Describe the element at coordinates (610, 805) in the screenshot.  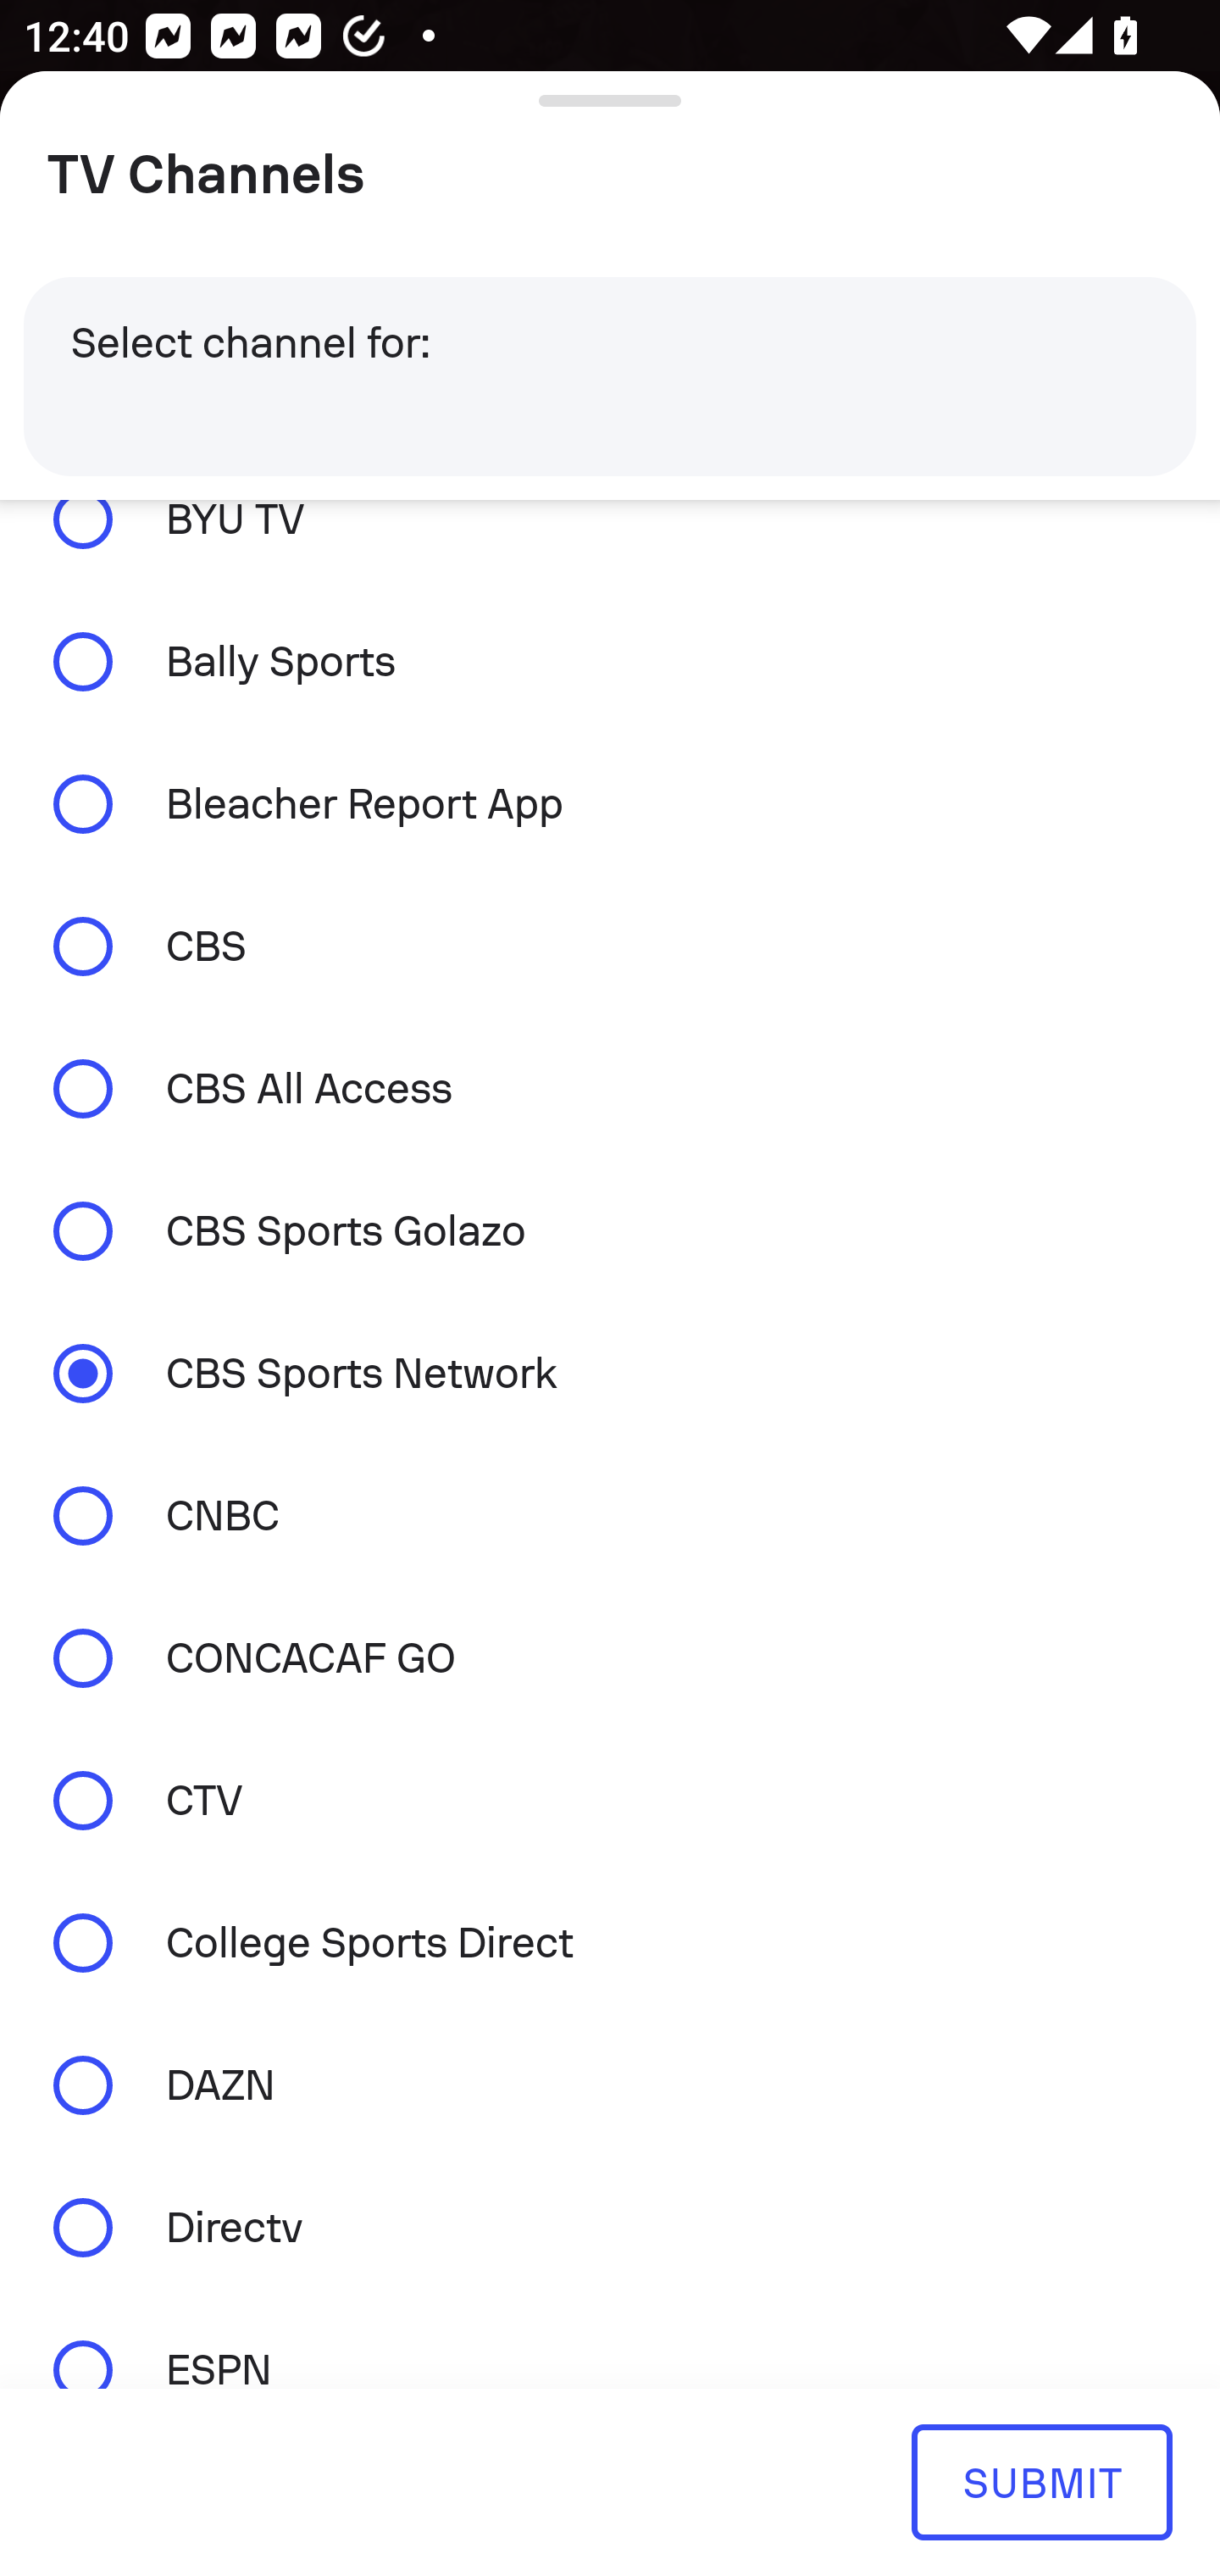
I see `Bleacher Report App` at that location.